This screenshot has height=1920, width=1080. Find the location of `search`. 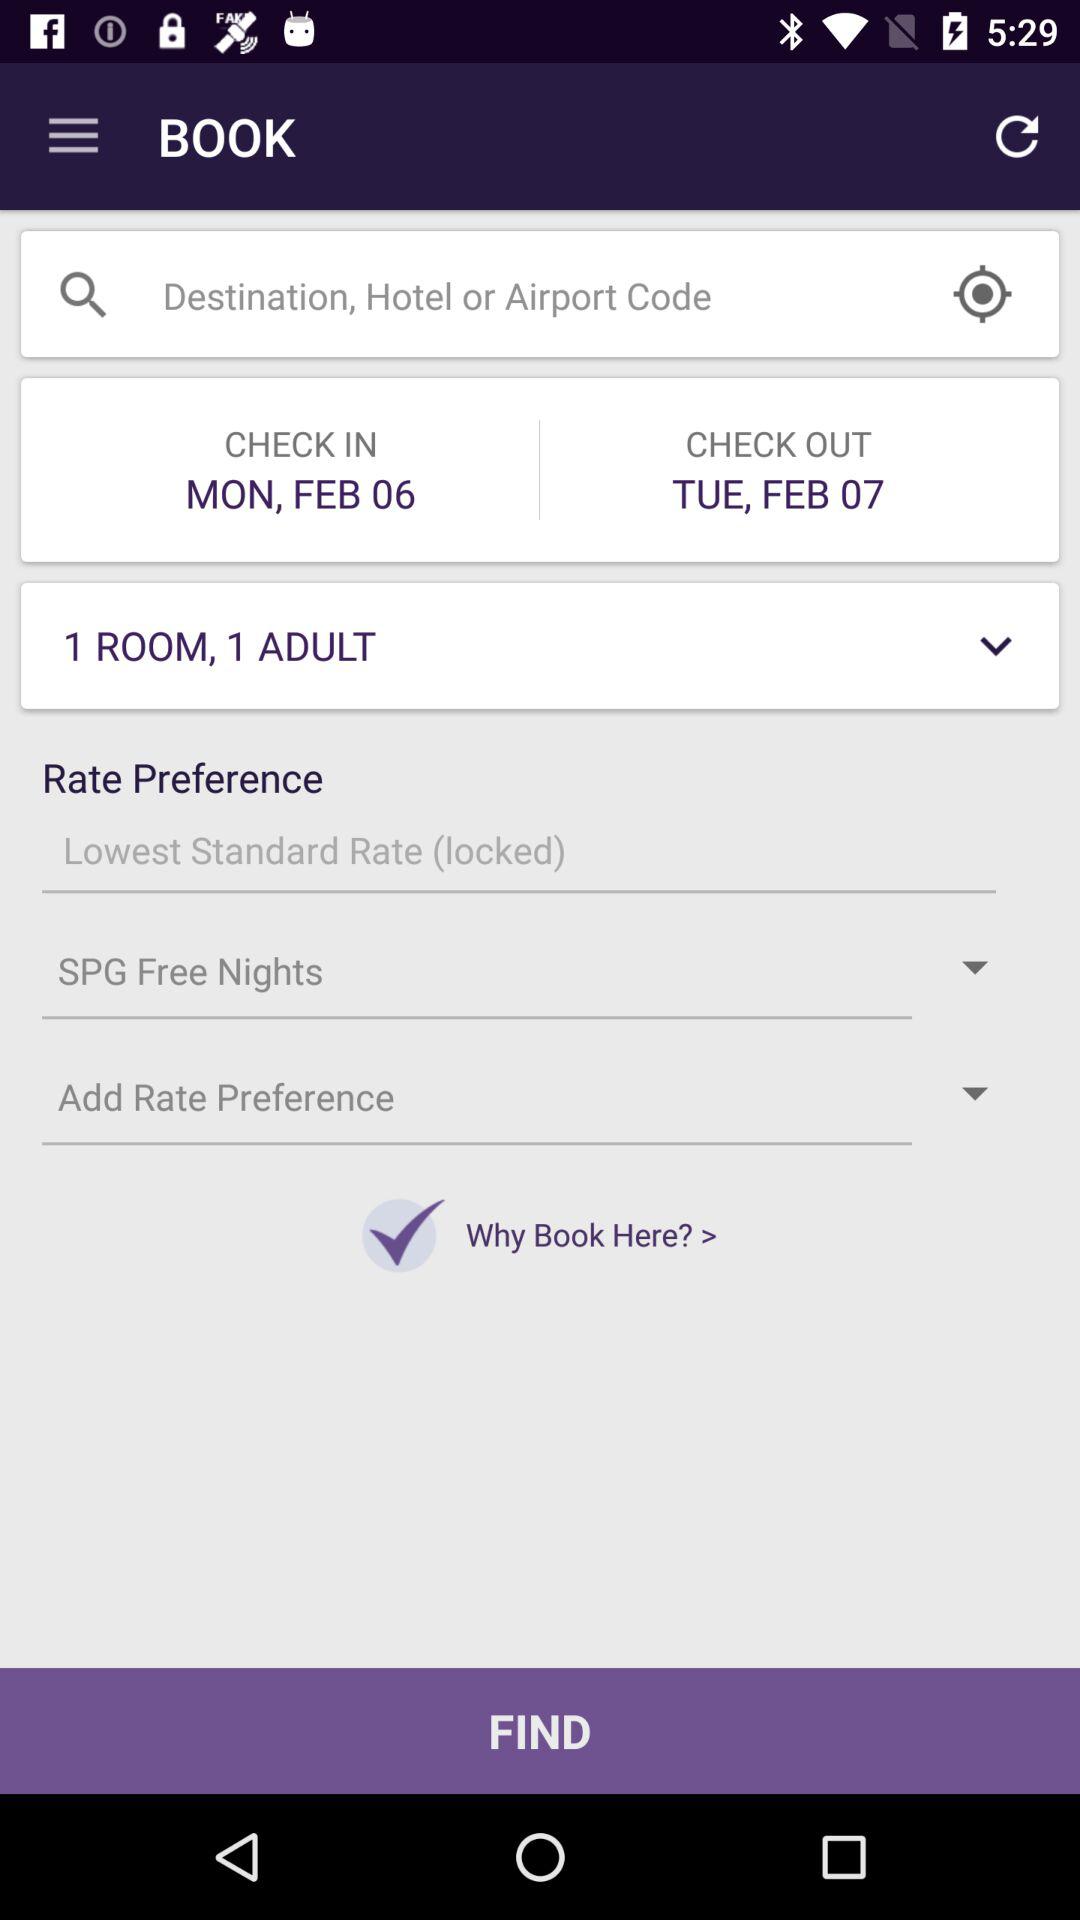

search is located at coordinates (490, 294).